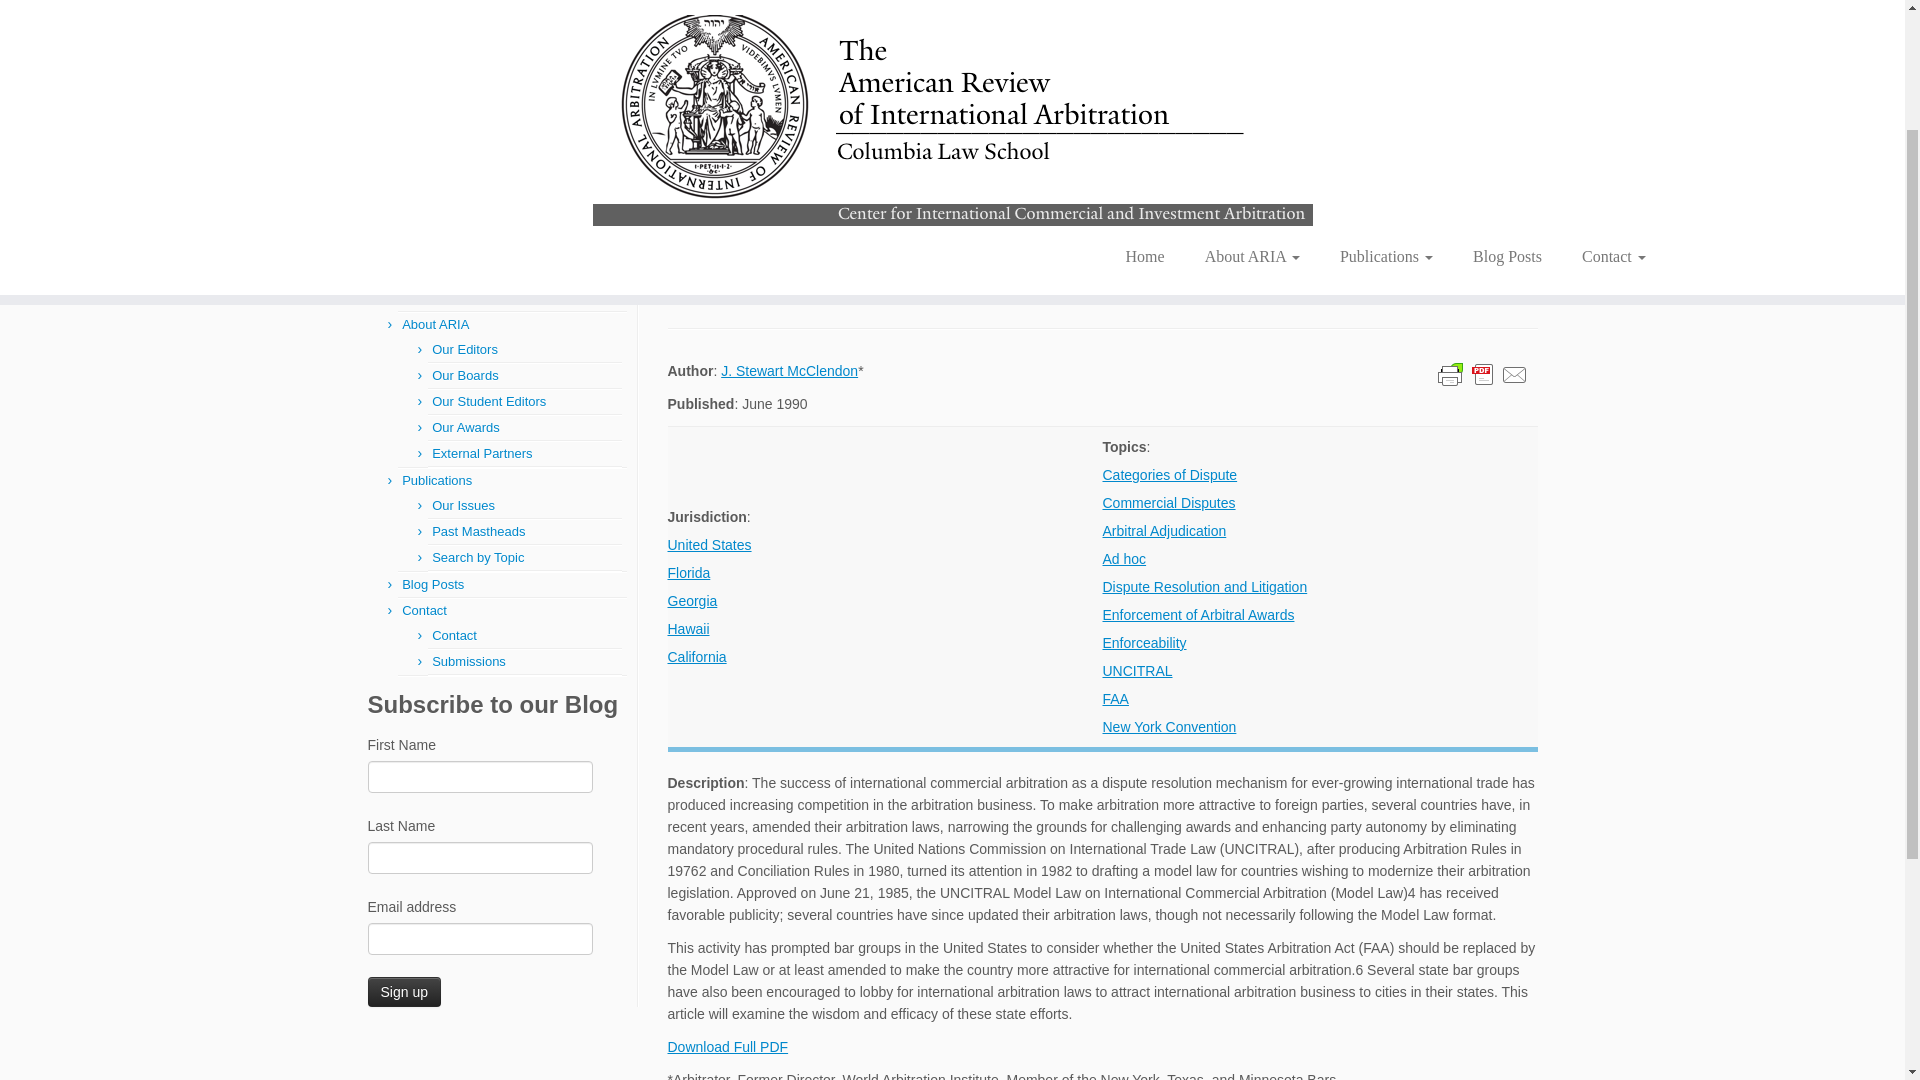 The height and width of the screenshot is (1080, 1920). Describe the element at coordinates (1604, 86) in the screenshot. I see `Contact` at that location.